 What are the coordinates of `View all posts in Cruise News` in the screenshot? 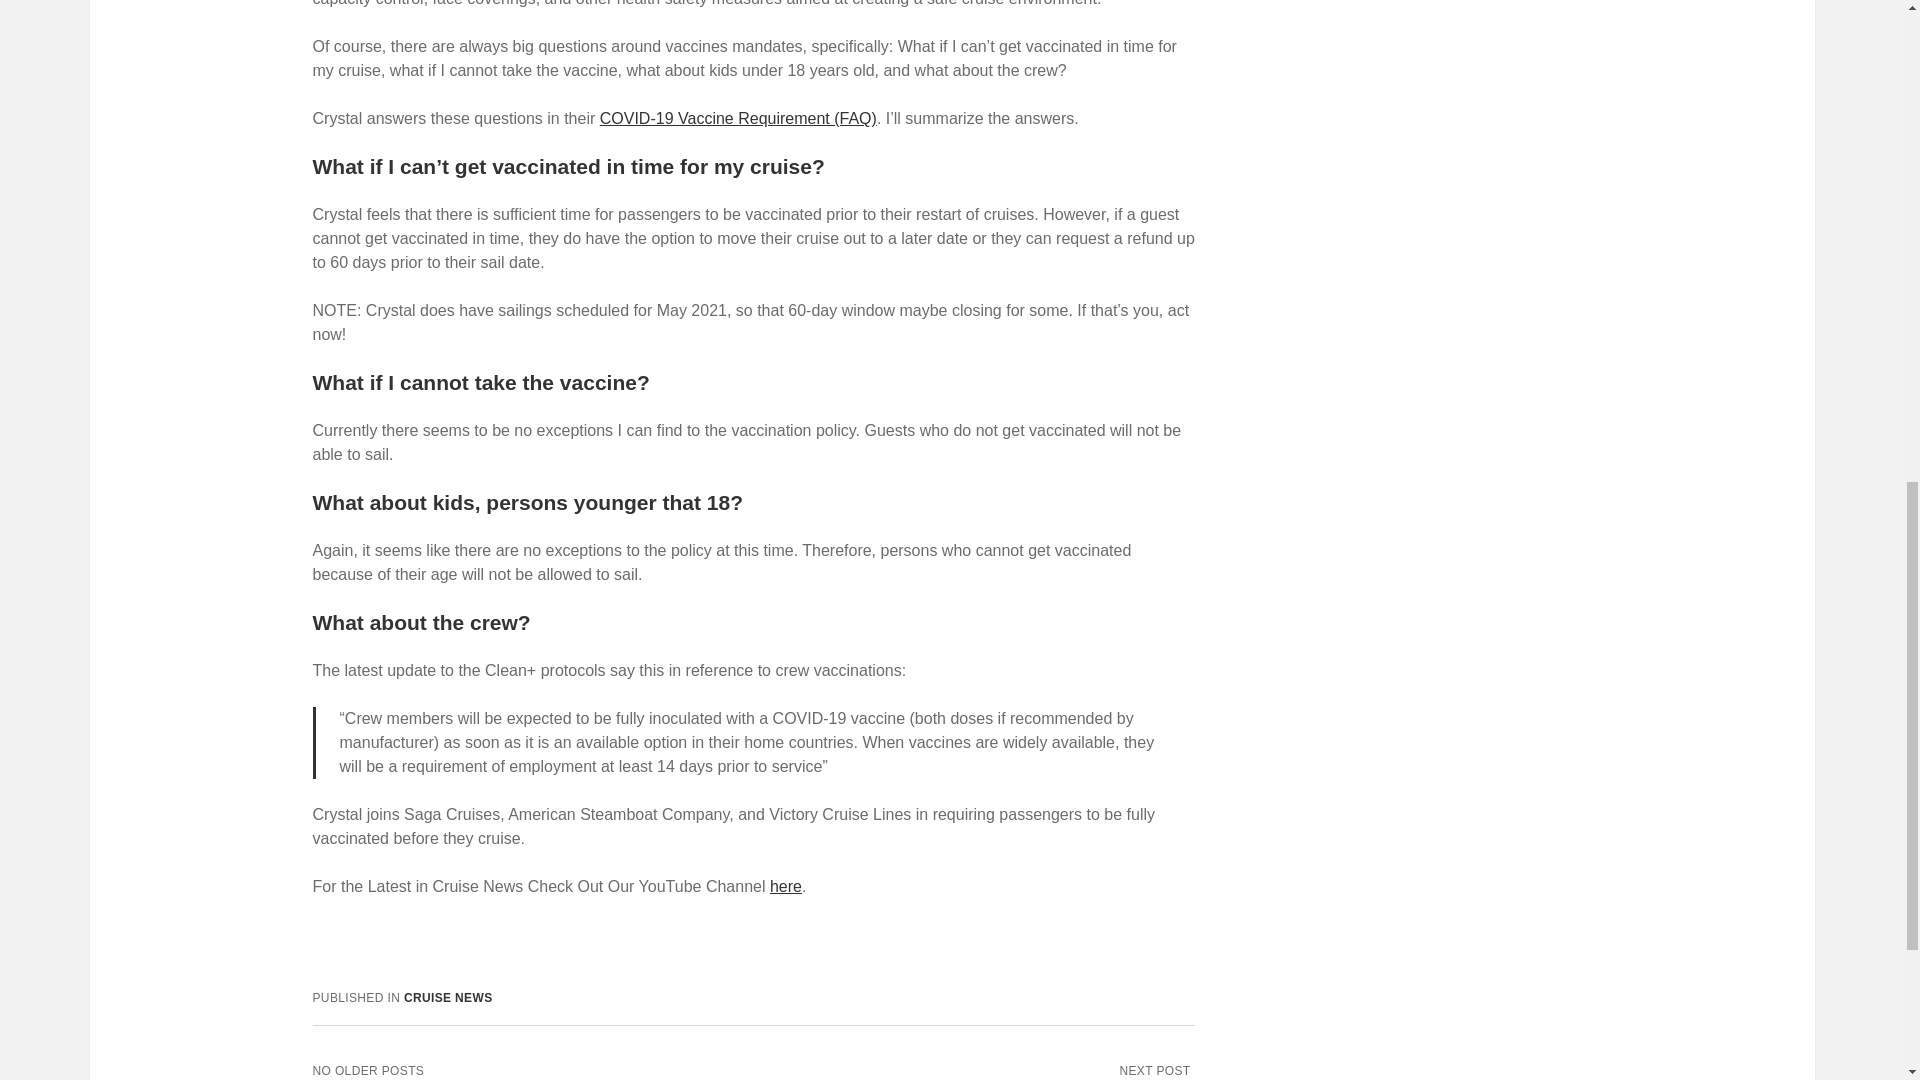 It's located at (448, 998).